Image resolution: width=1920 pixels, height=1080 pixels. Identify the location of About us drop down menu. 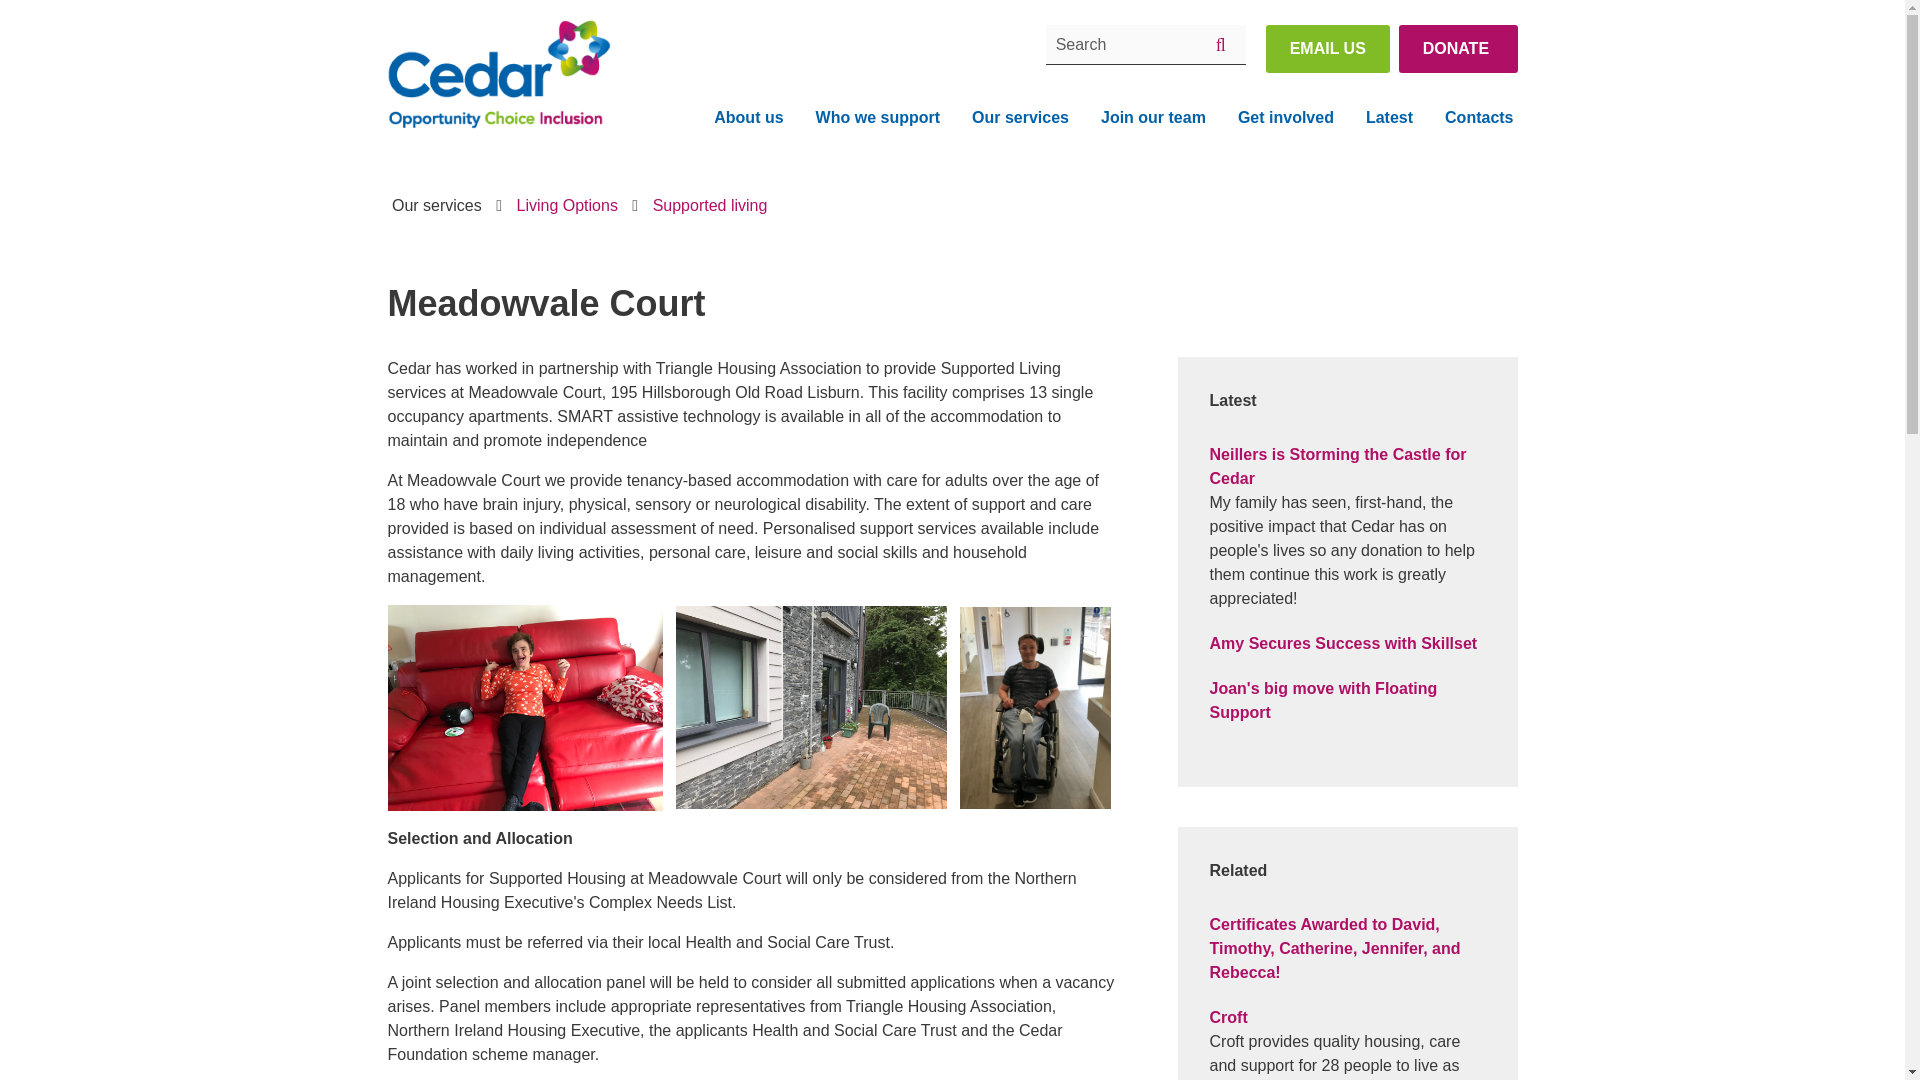
(748, 118).